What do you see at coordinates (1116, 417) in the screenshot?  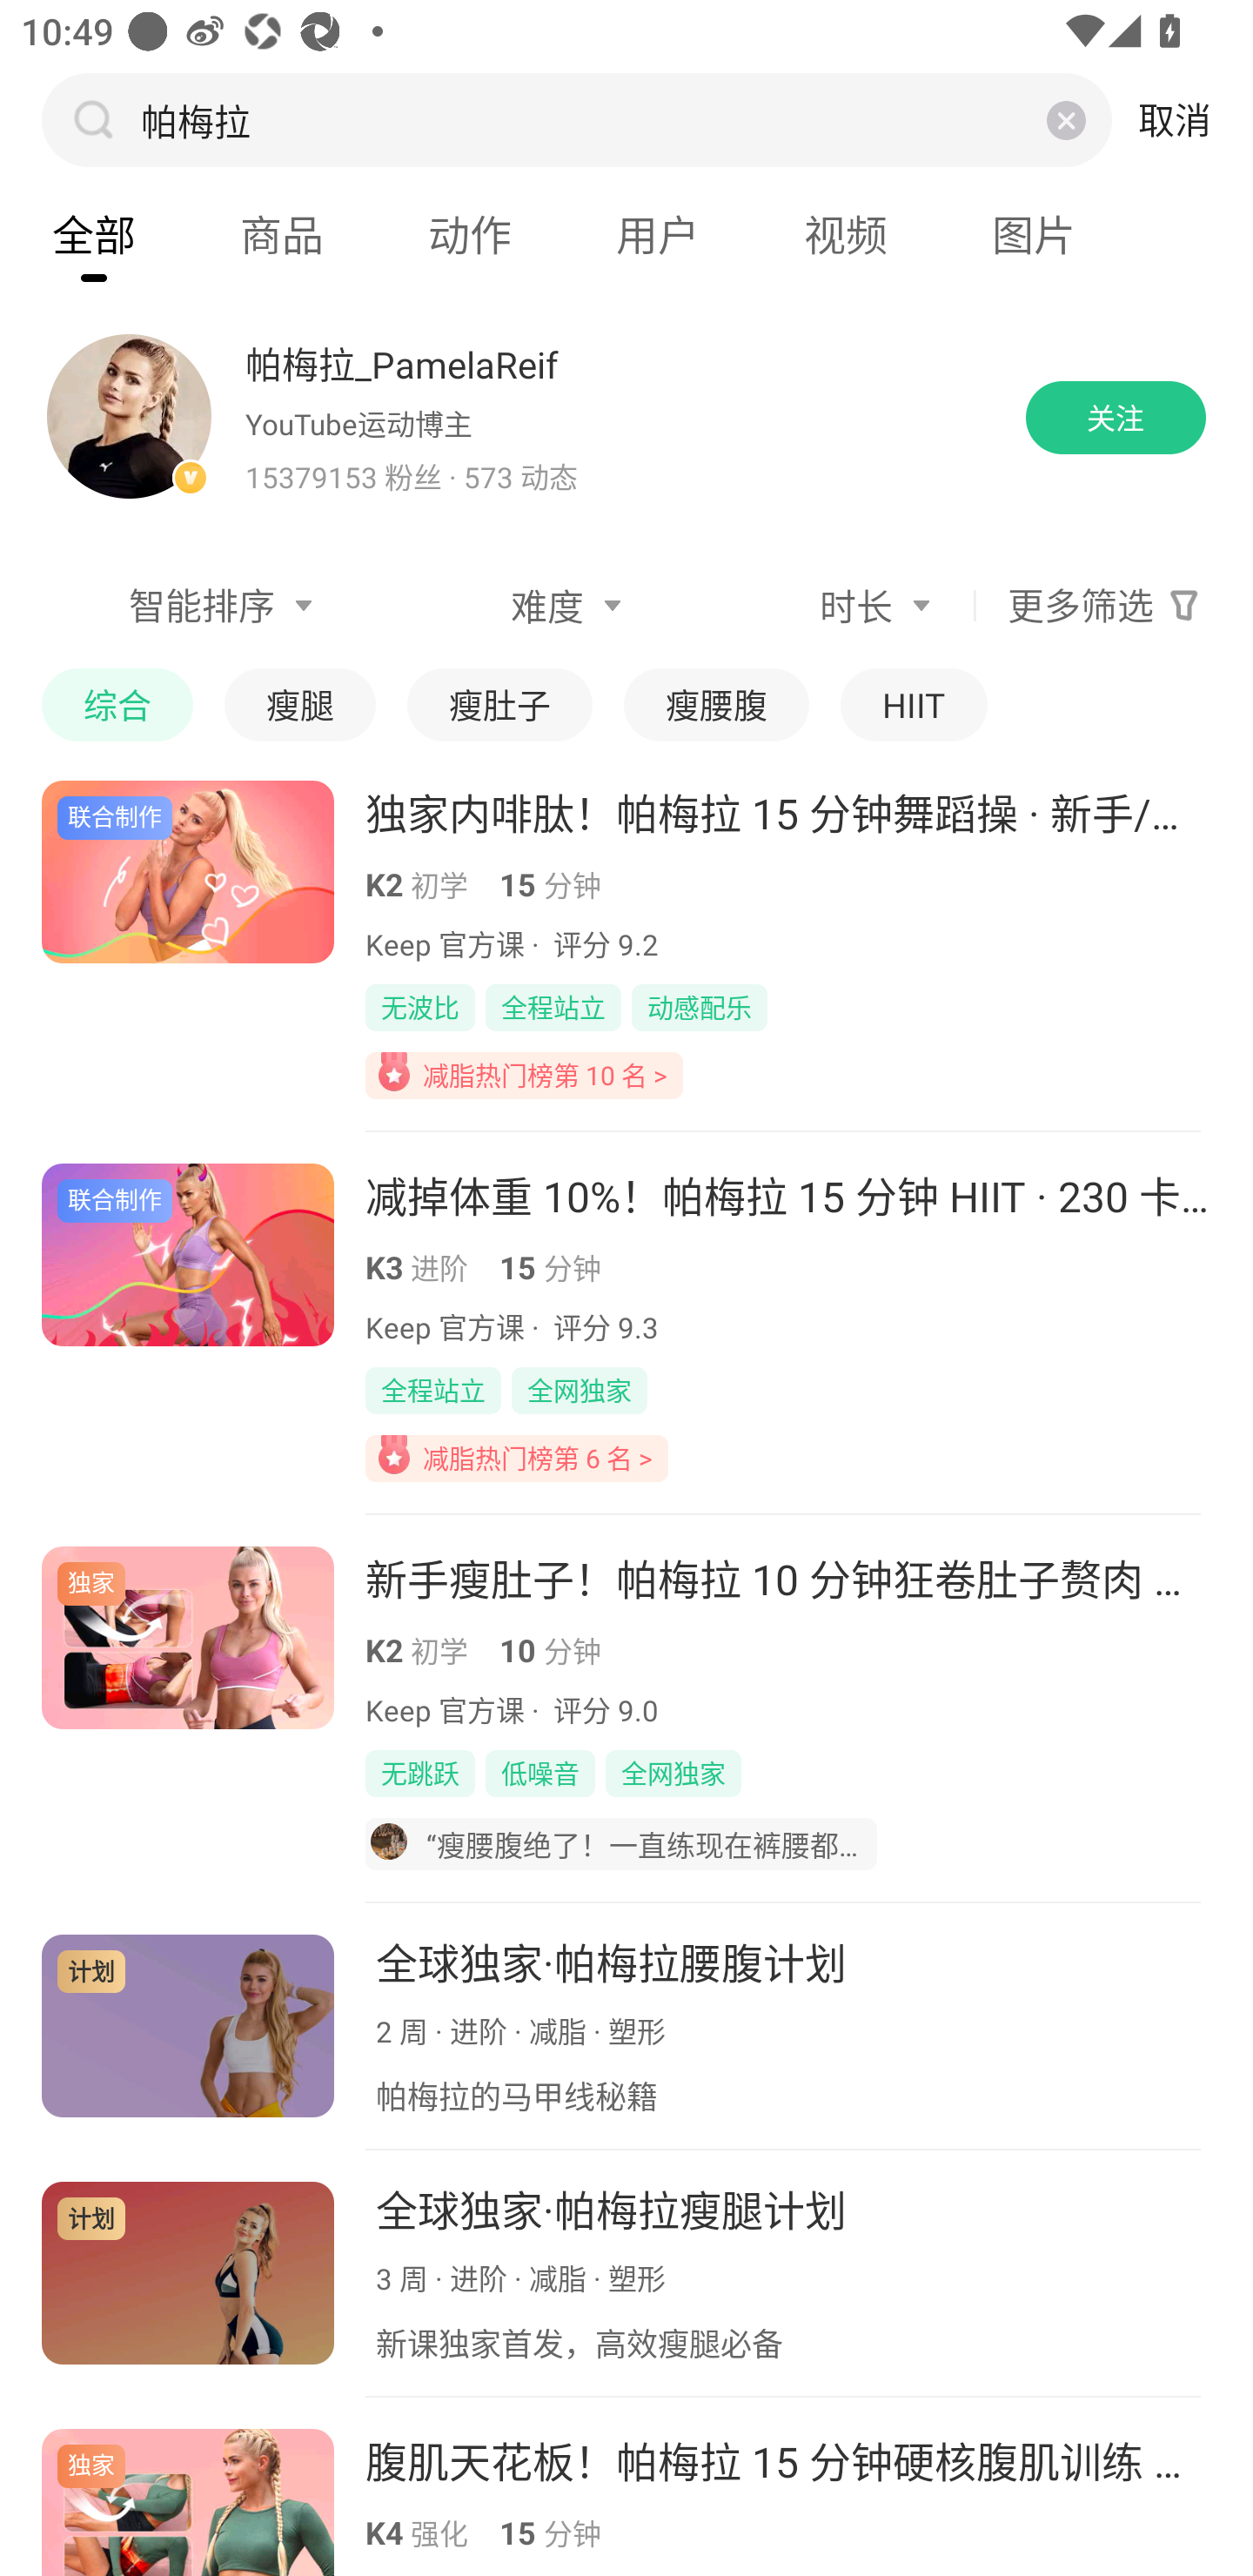 I see `关注` at bounding box center [1116, 417].